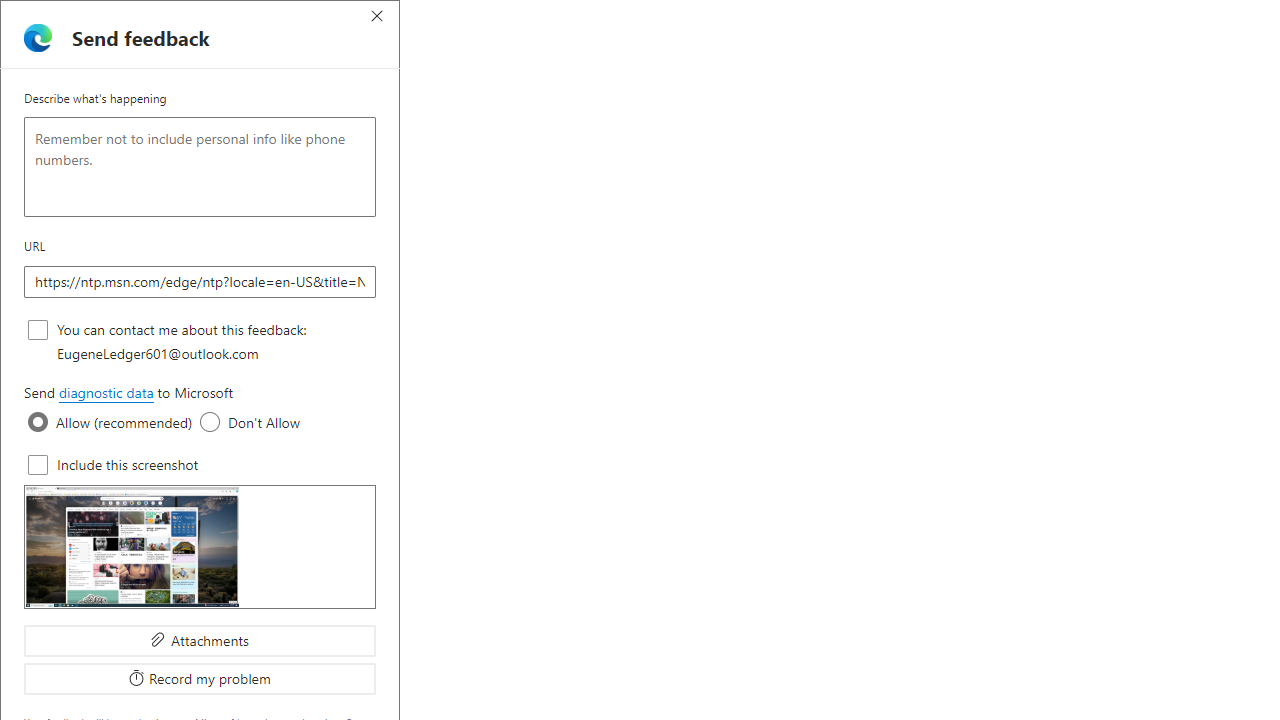 The image size is (1280, 720). Describe the element at coordinates (963, 18) in the screenshot. I see `New tab` at that location.